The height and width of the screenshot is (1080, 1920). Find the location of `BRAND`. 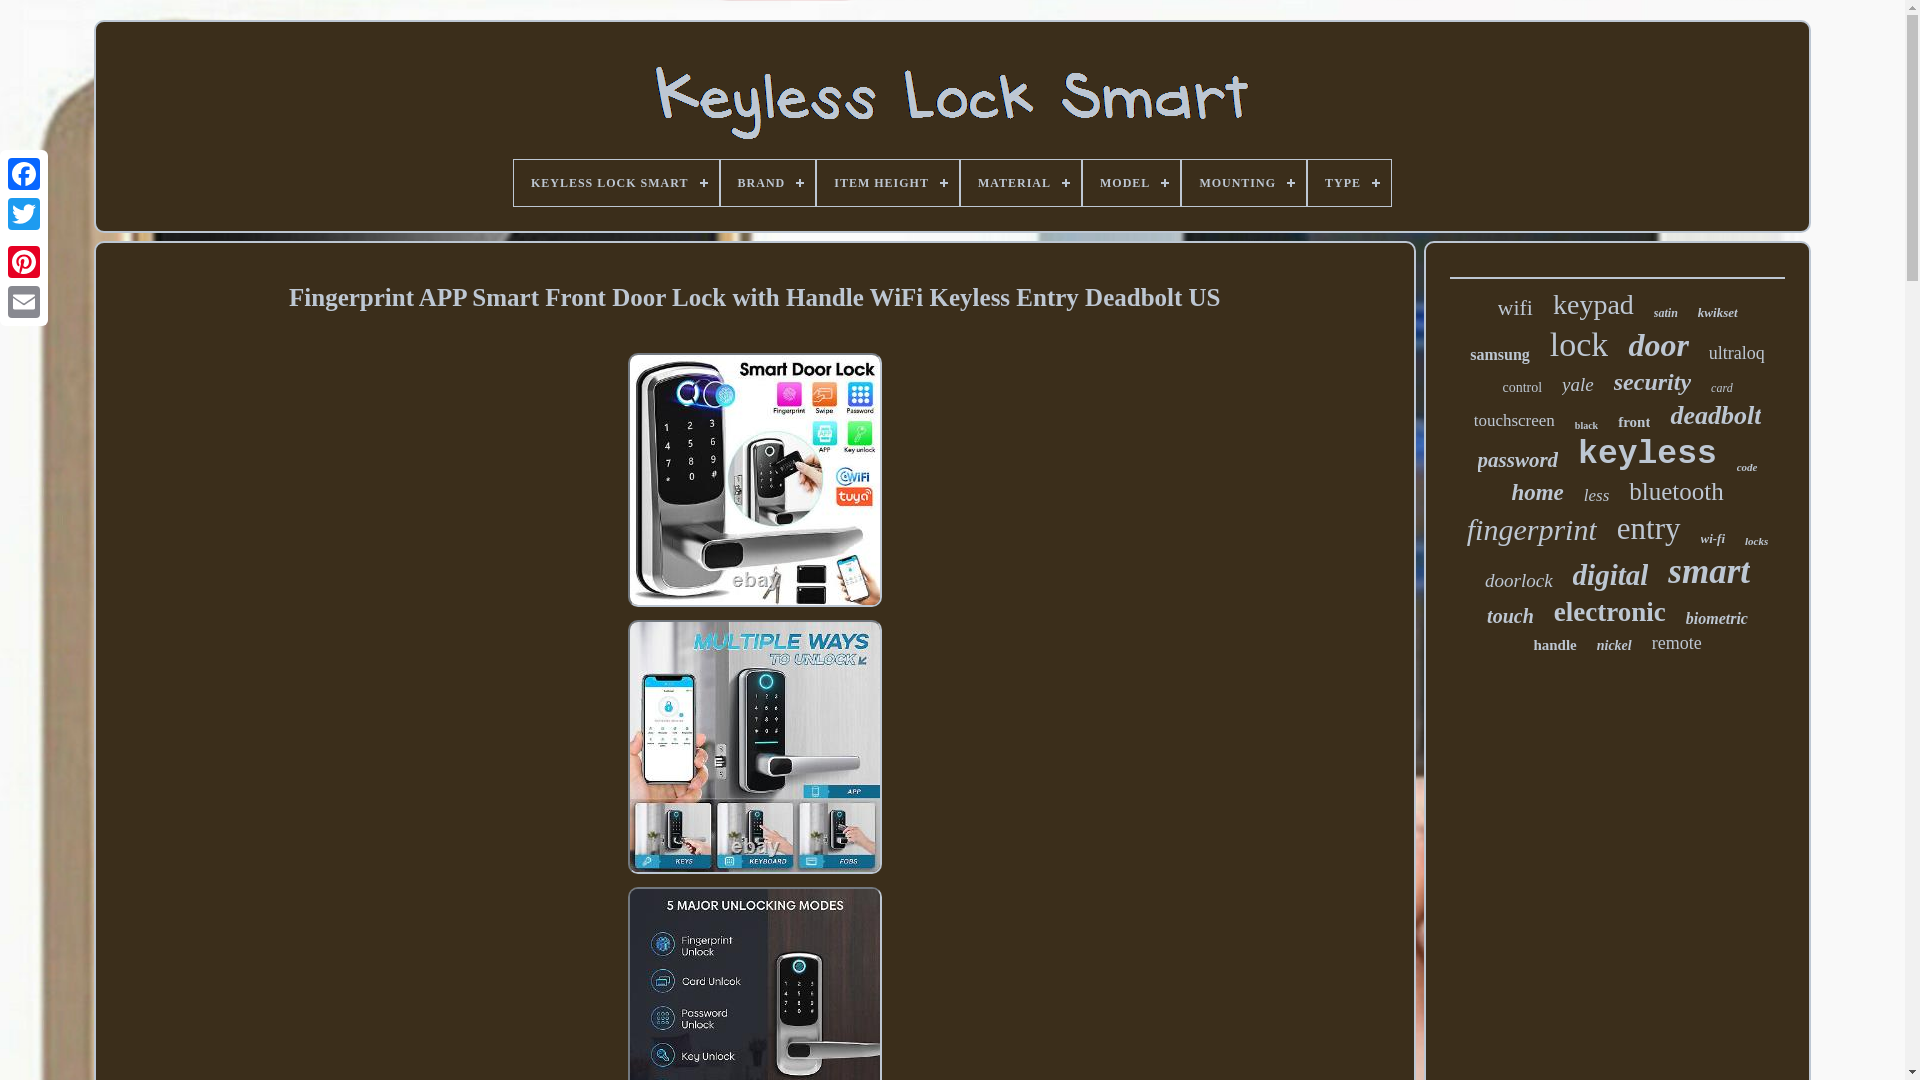

BRAND is located at coordinates (768, 182).